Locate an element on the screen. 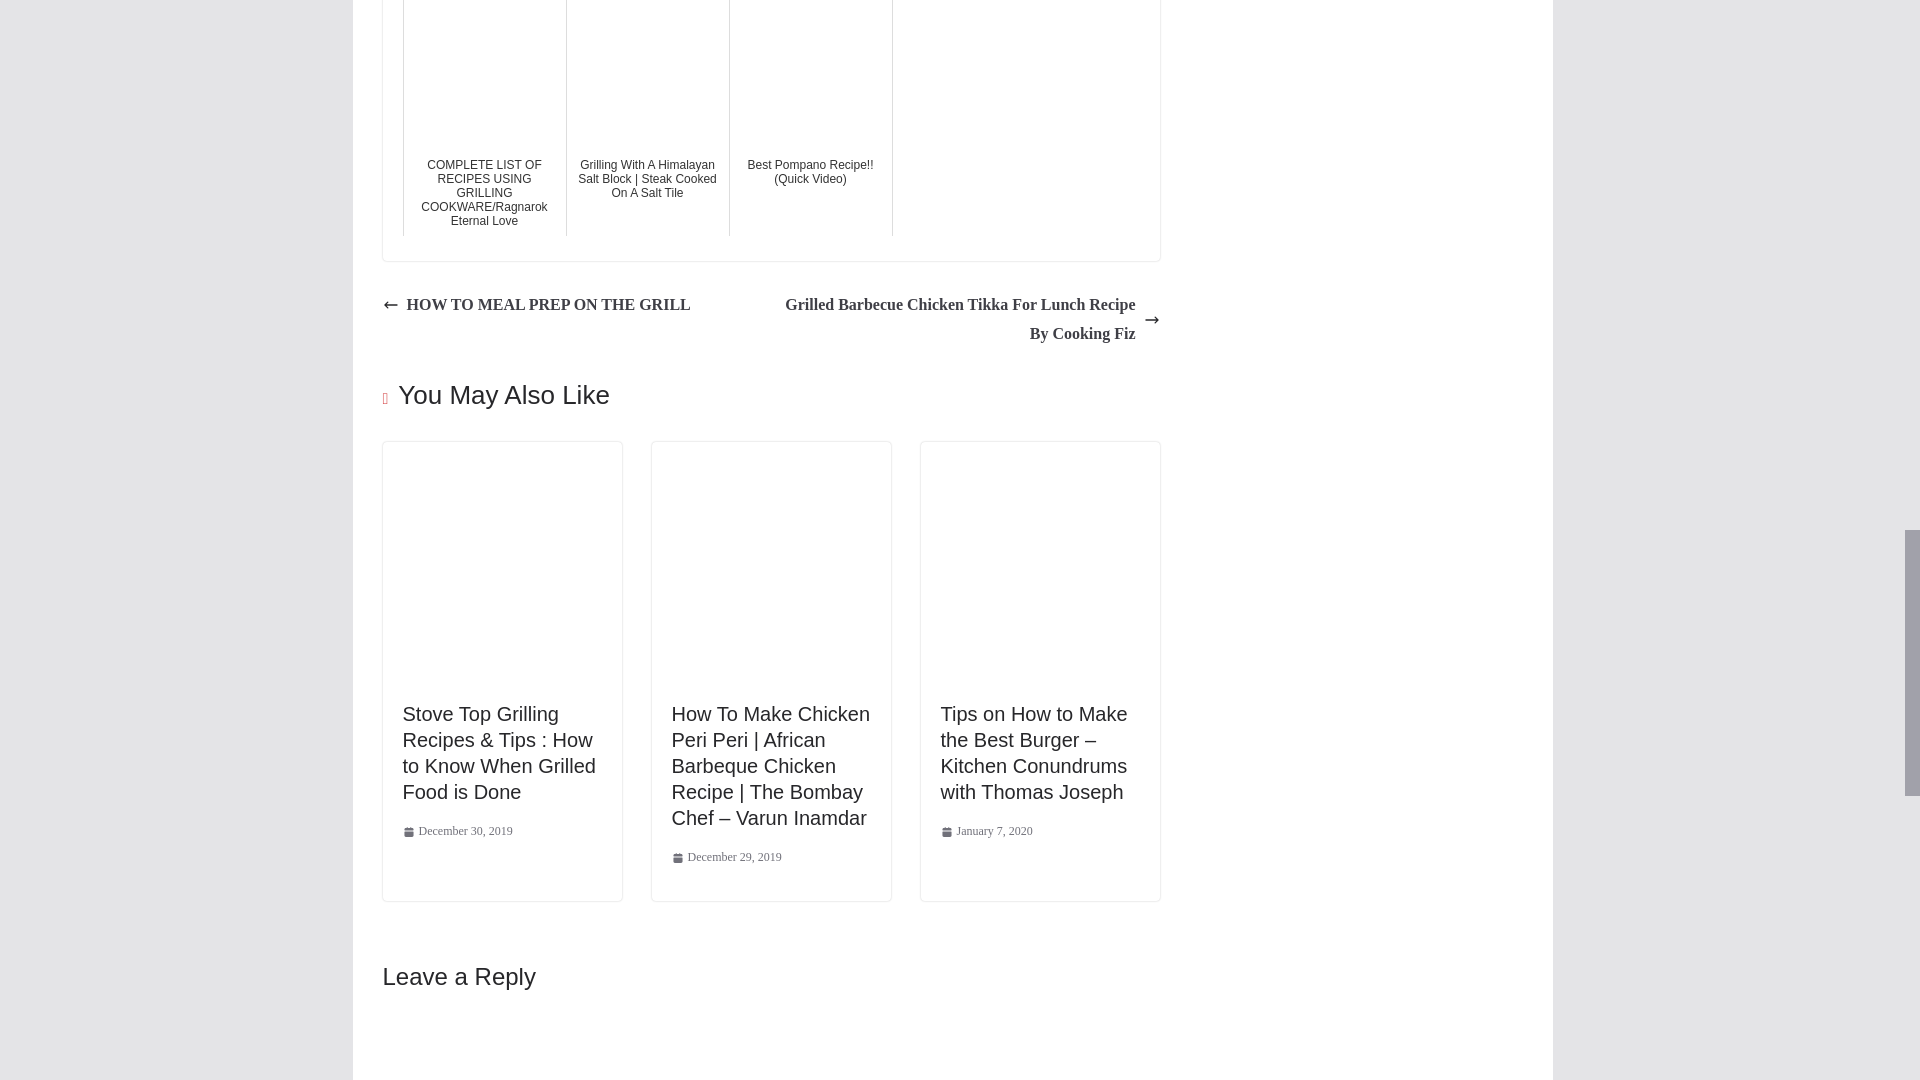  3:15 pm is located at coordinates (726, 858).